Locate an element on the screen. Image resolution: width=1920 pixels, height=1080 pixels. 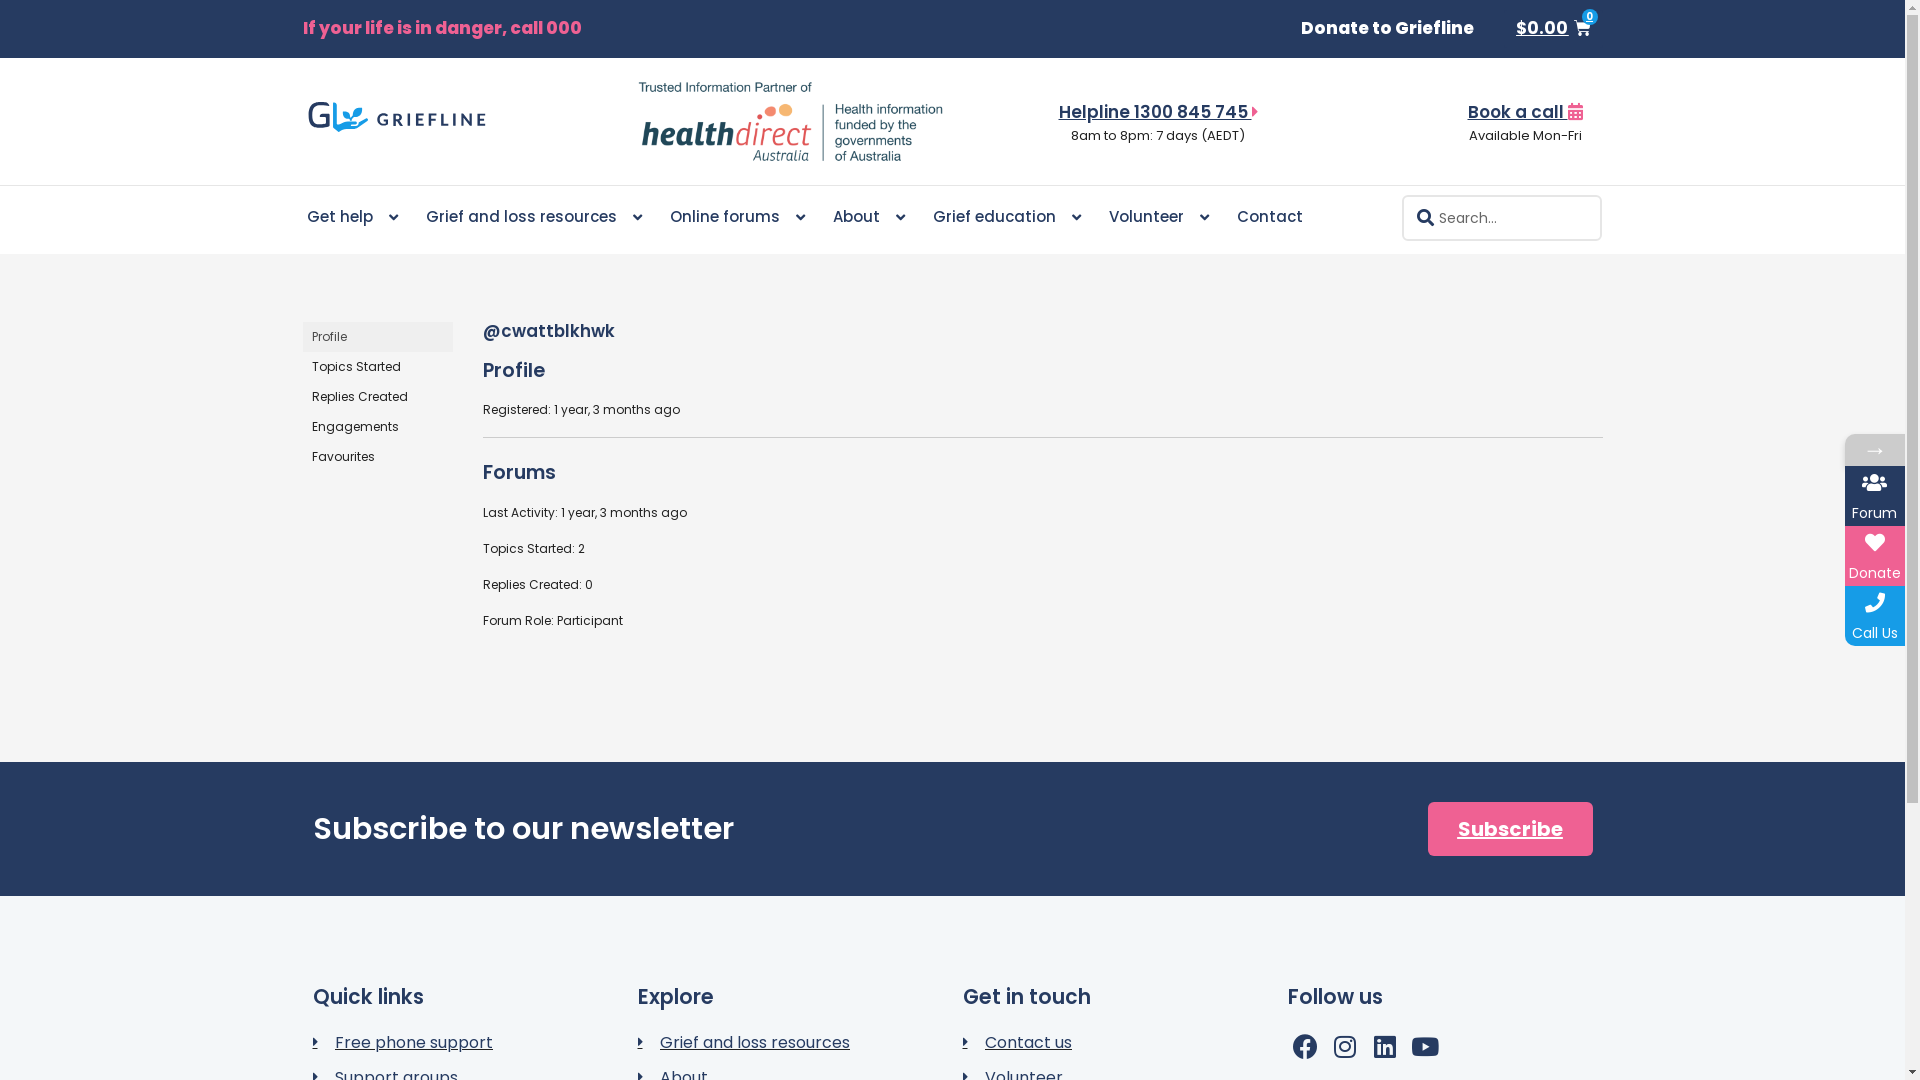
Helpline 1300 845 745 is located at coordinates (1158, 112).